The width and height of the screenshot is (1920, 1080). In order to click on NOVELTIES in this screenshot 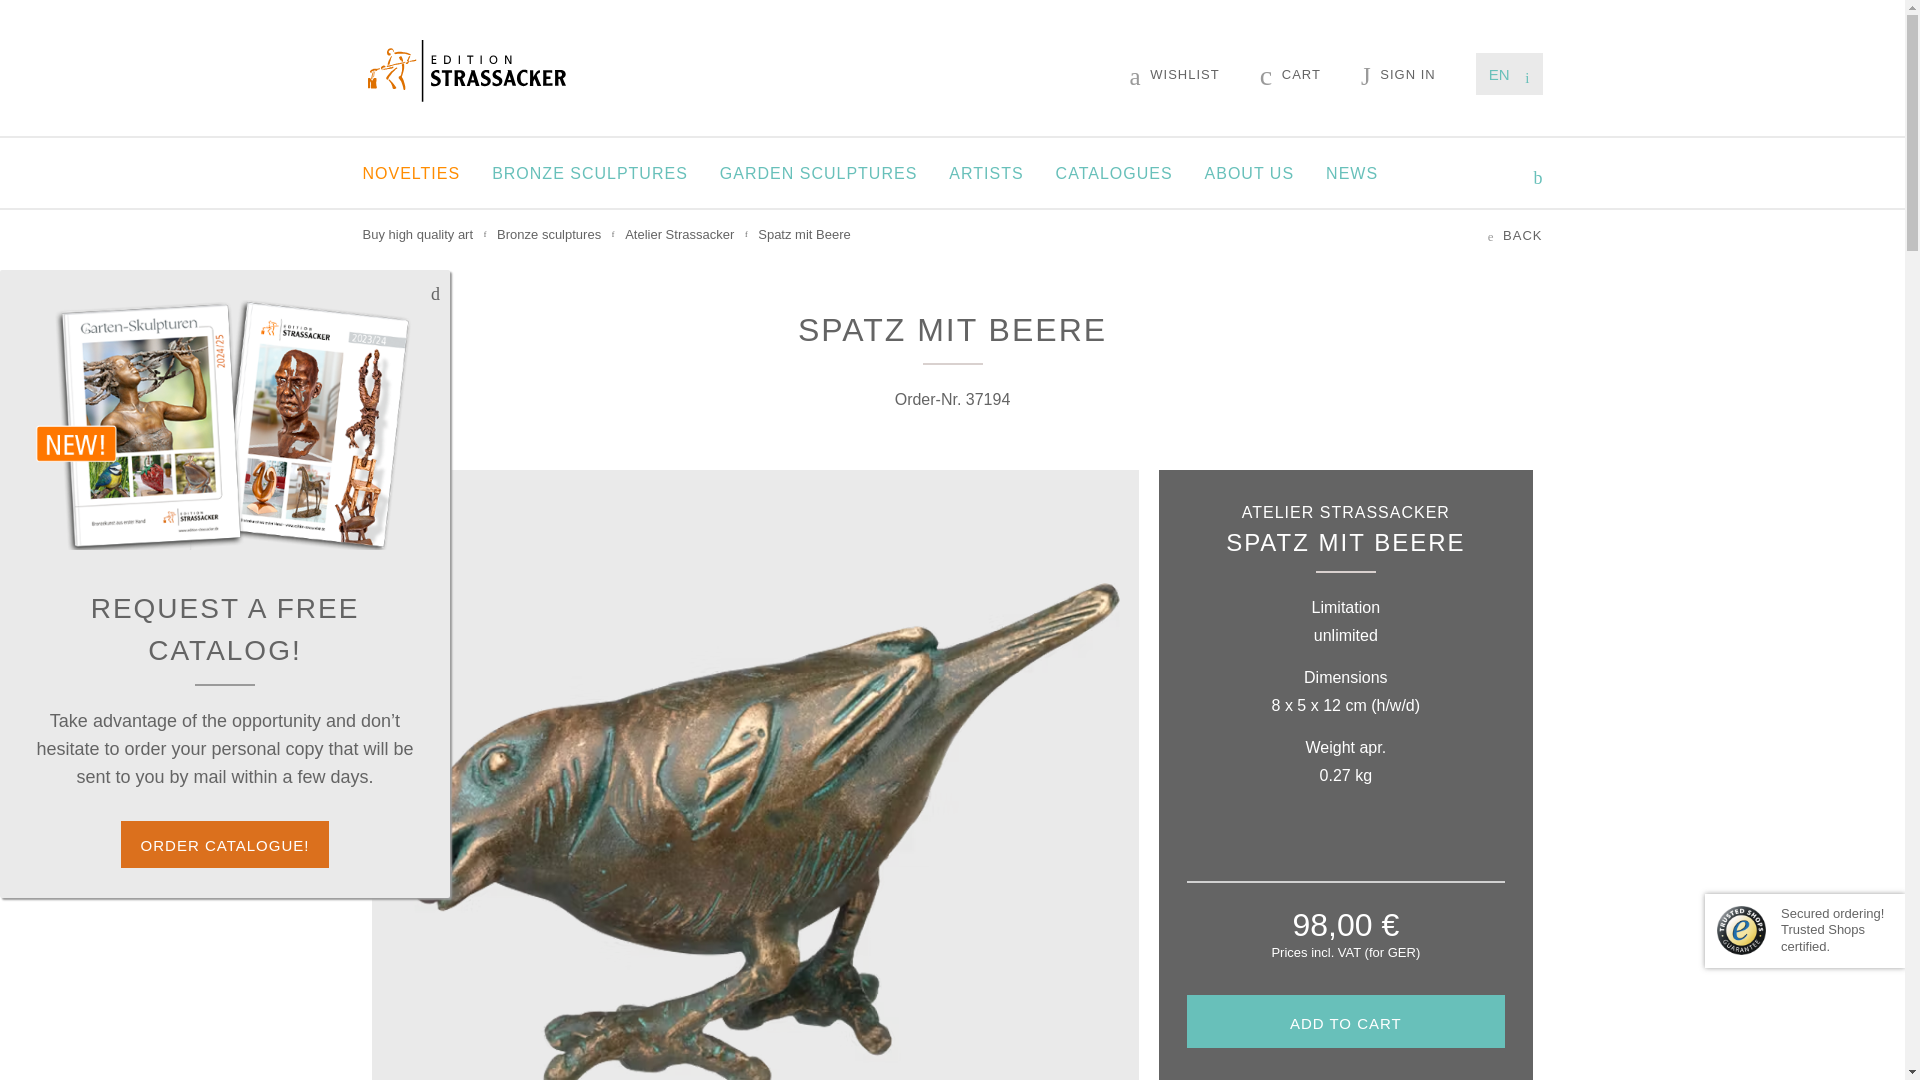, I will do `click(411, 173)`.